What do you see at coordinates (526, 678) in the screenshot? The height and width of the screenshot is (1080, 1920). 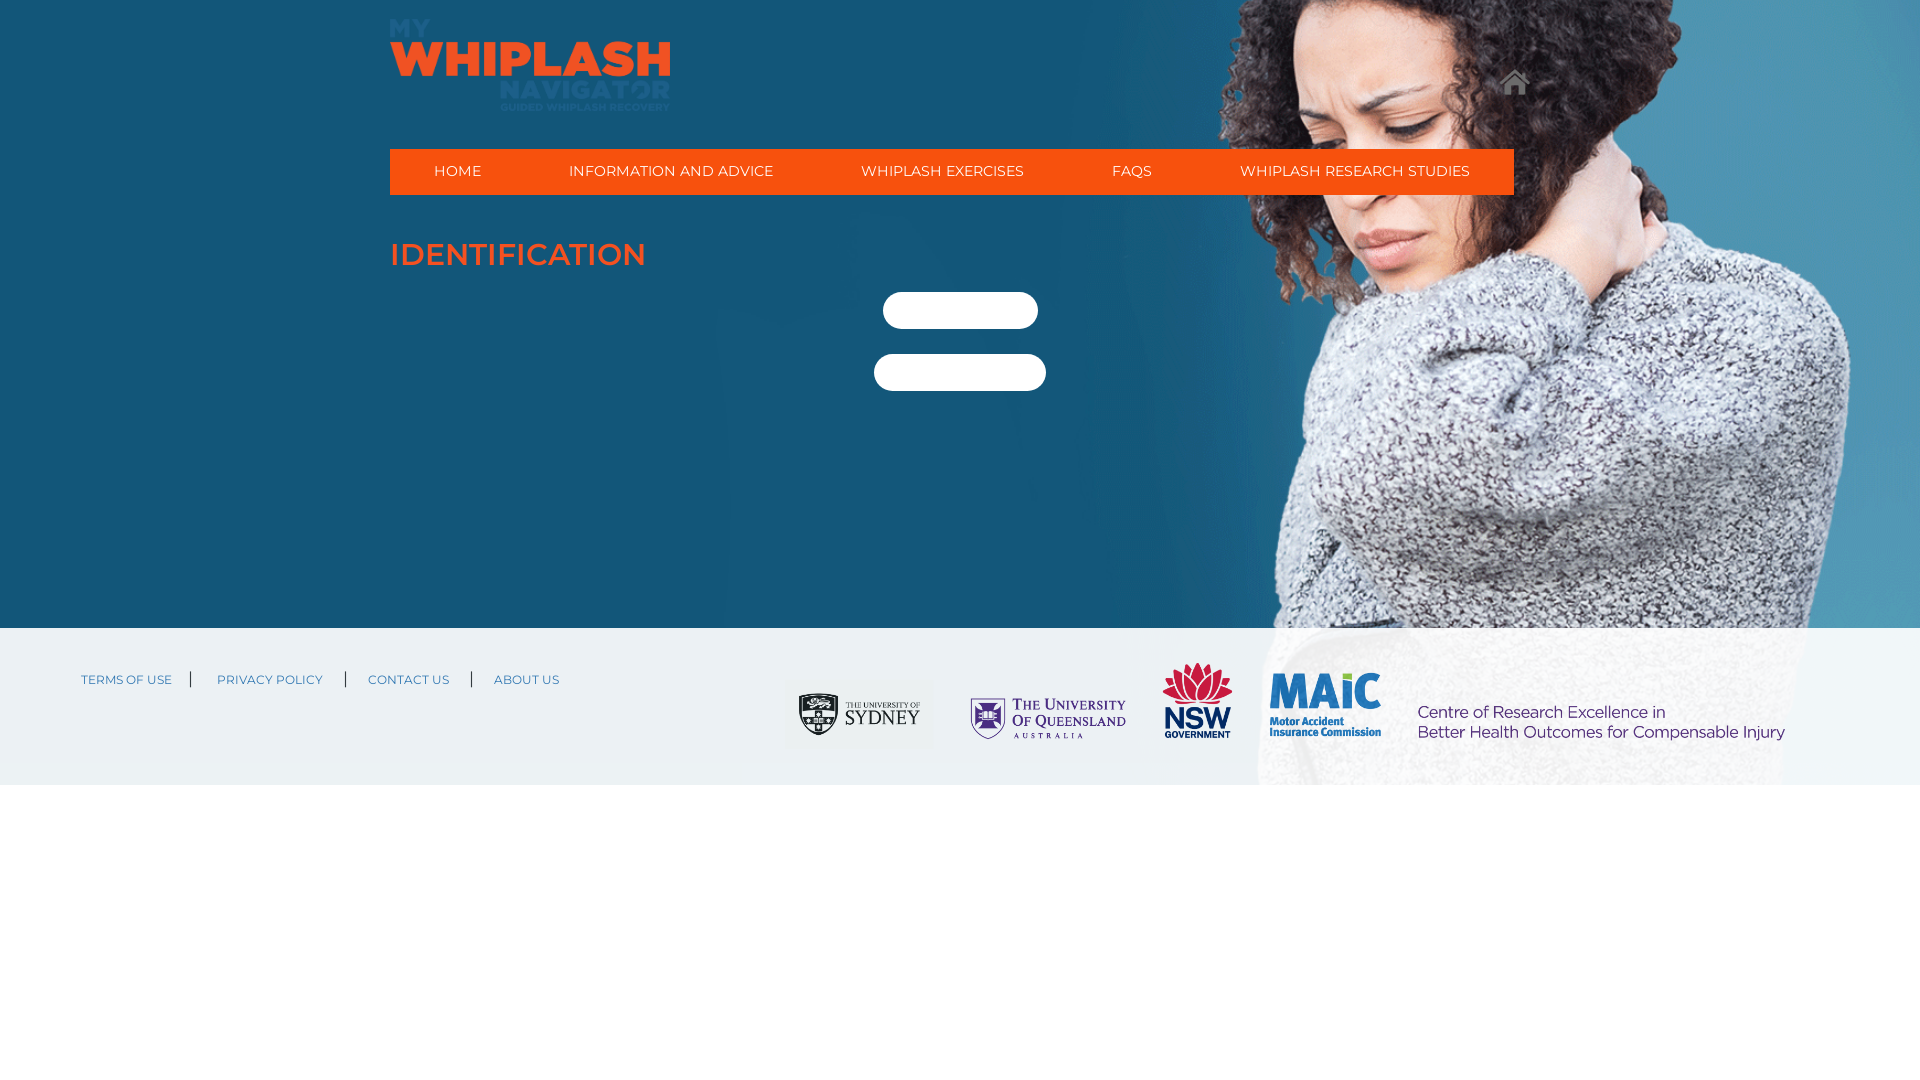 I see `ABOUT US` at bounding box center [526, 678].